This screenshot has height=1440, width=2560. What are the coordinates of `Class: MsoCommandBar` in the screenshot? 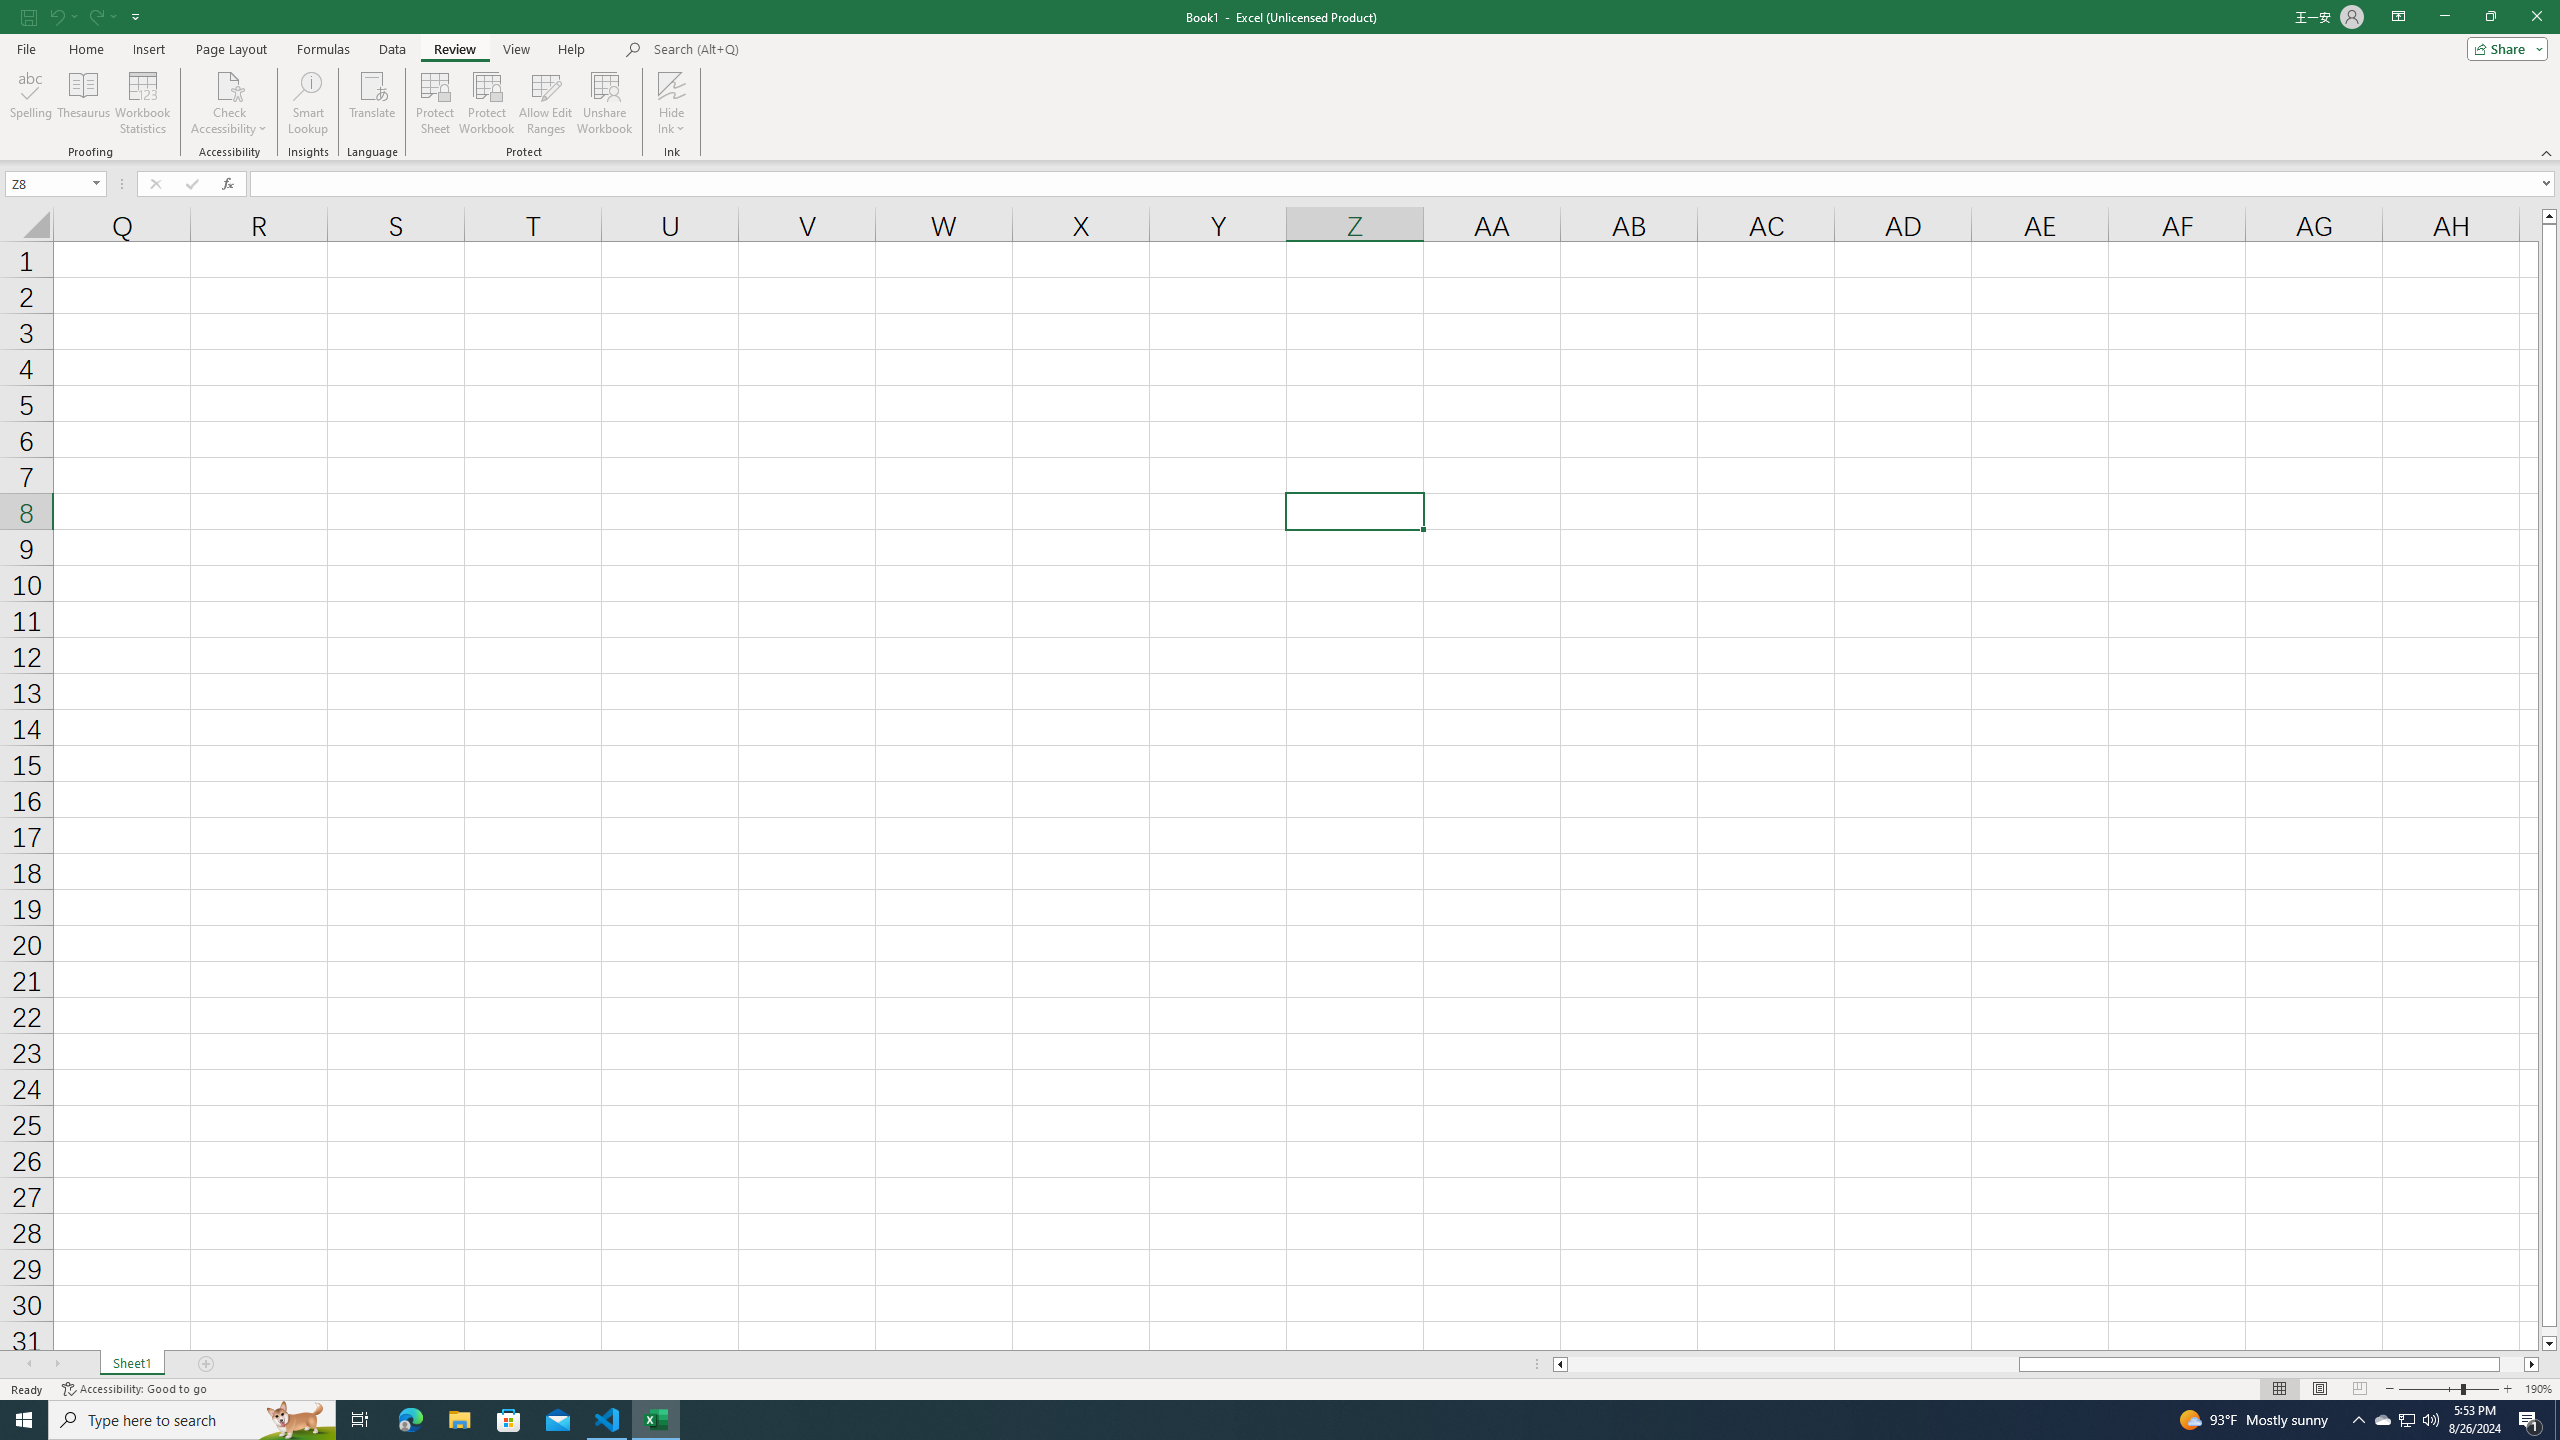 It's located at (1280, 80).